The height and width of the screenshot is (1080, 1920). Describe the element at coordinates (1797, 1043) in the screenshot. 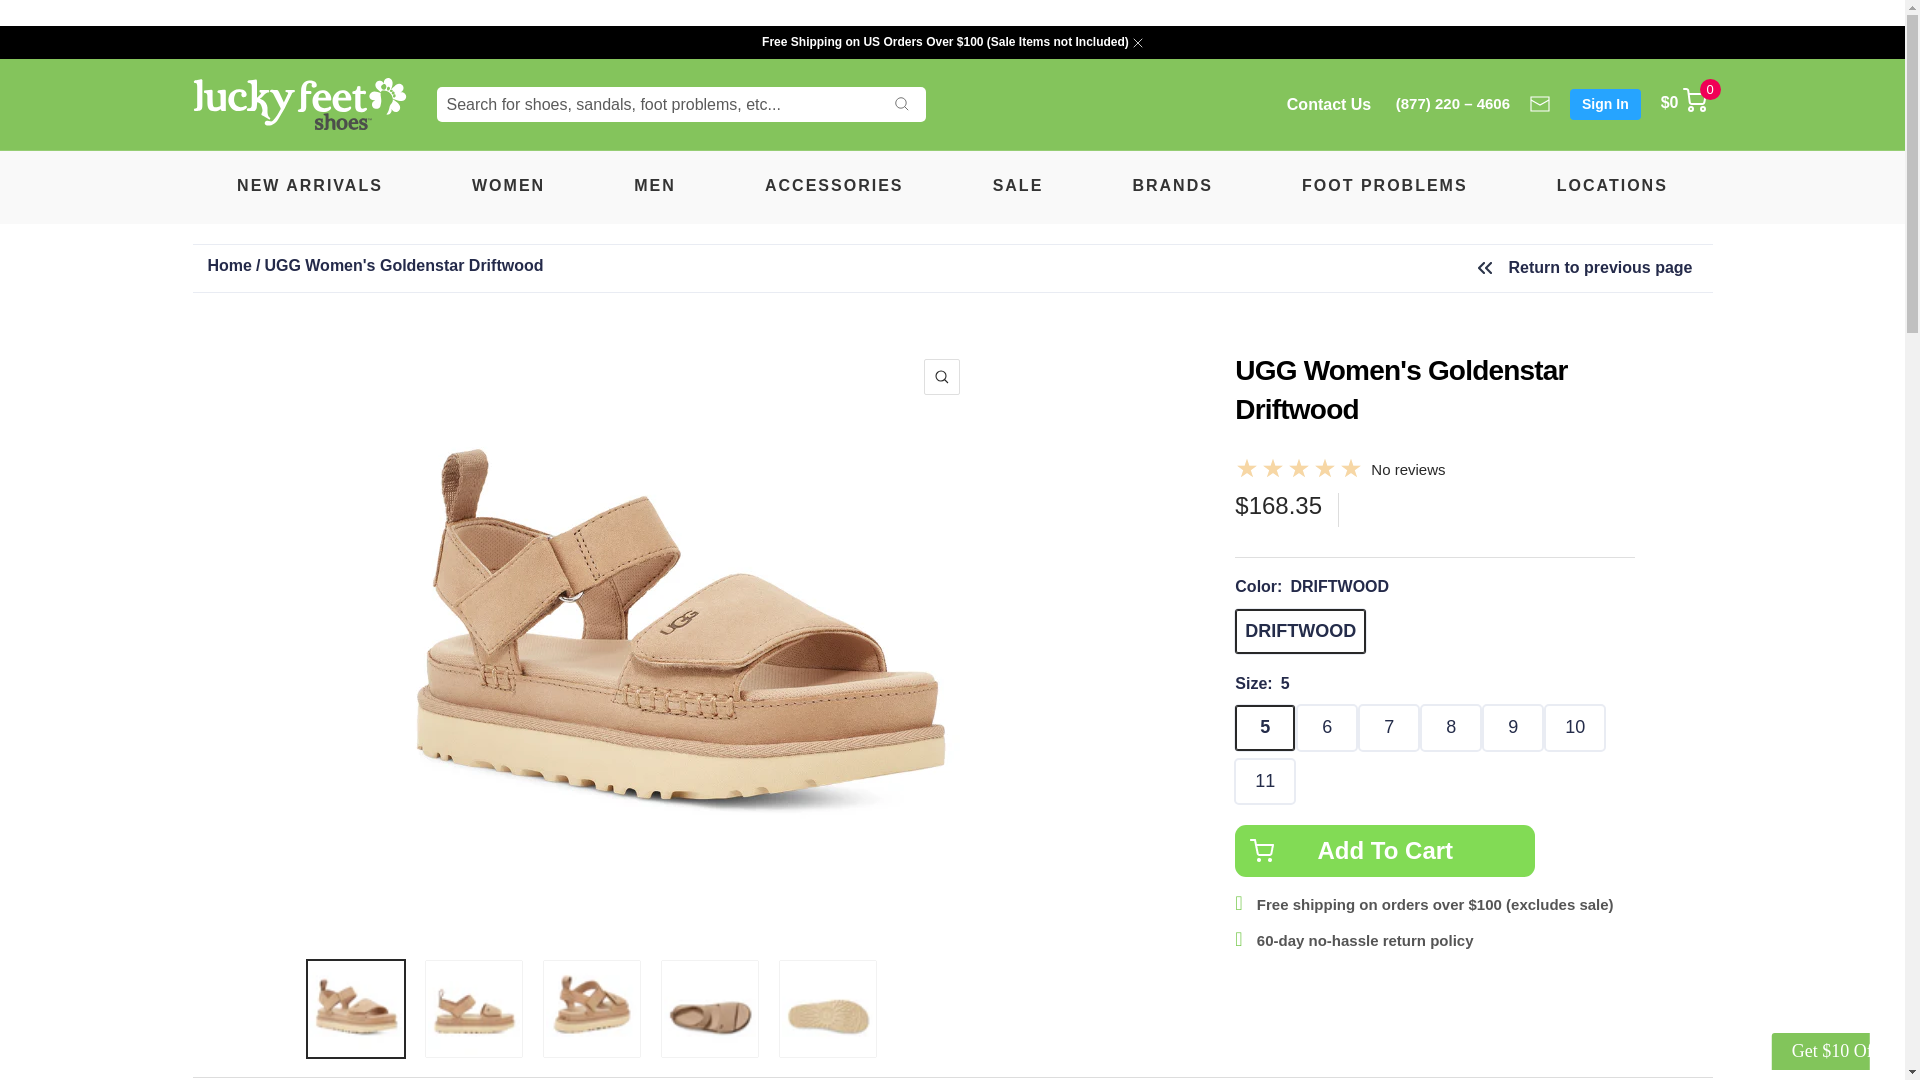

I see `powr mailchimp email signup` at that location.